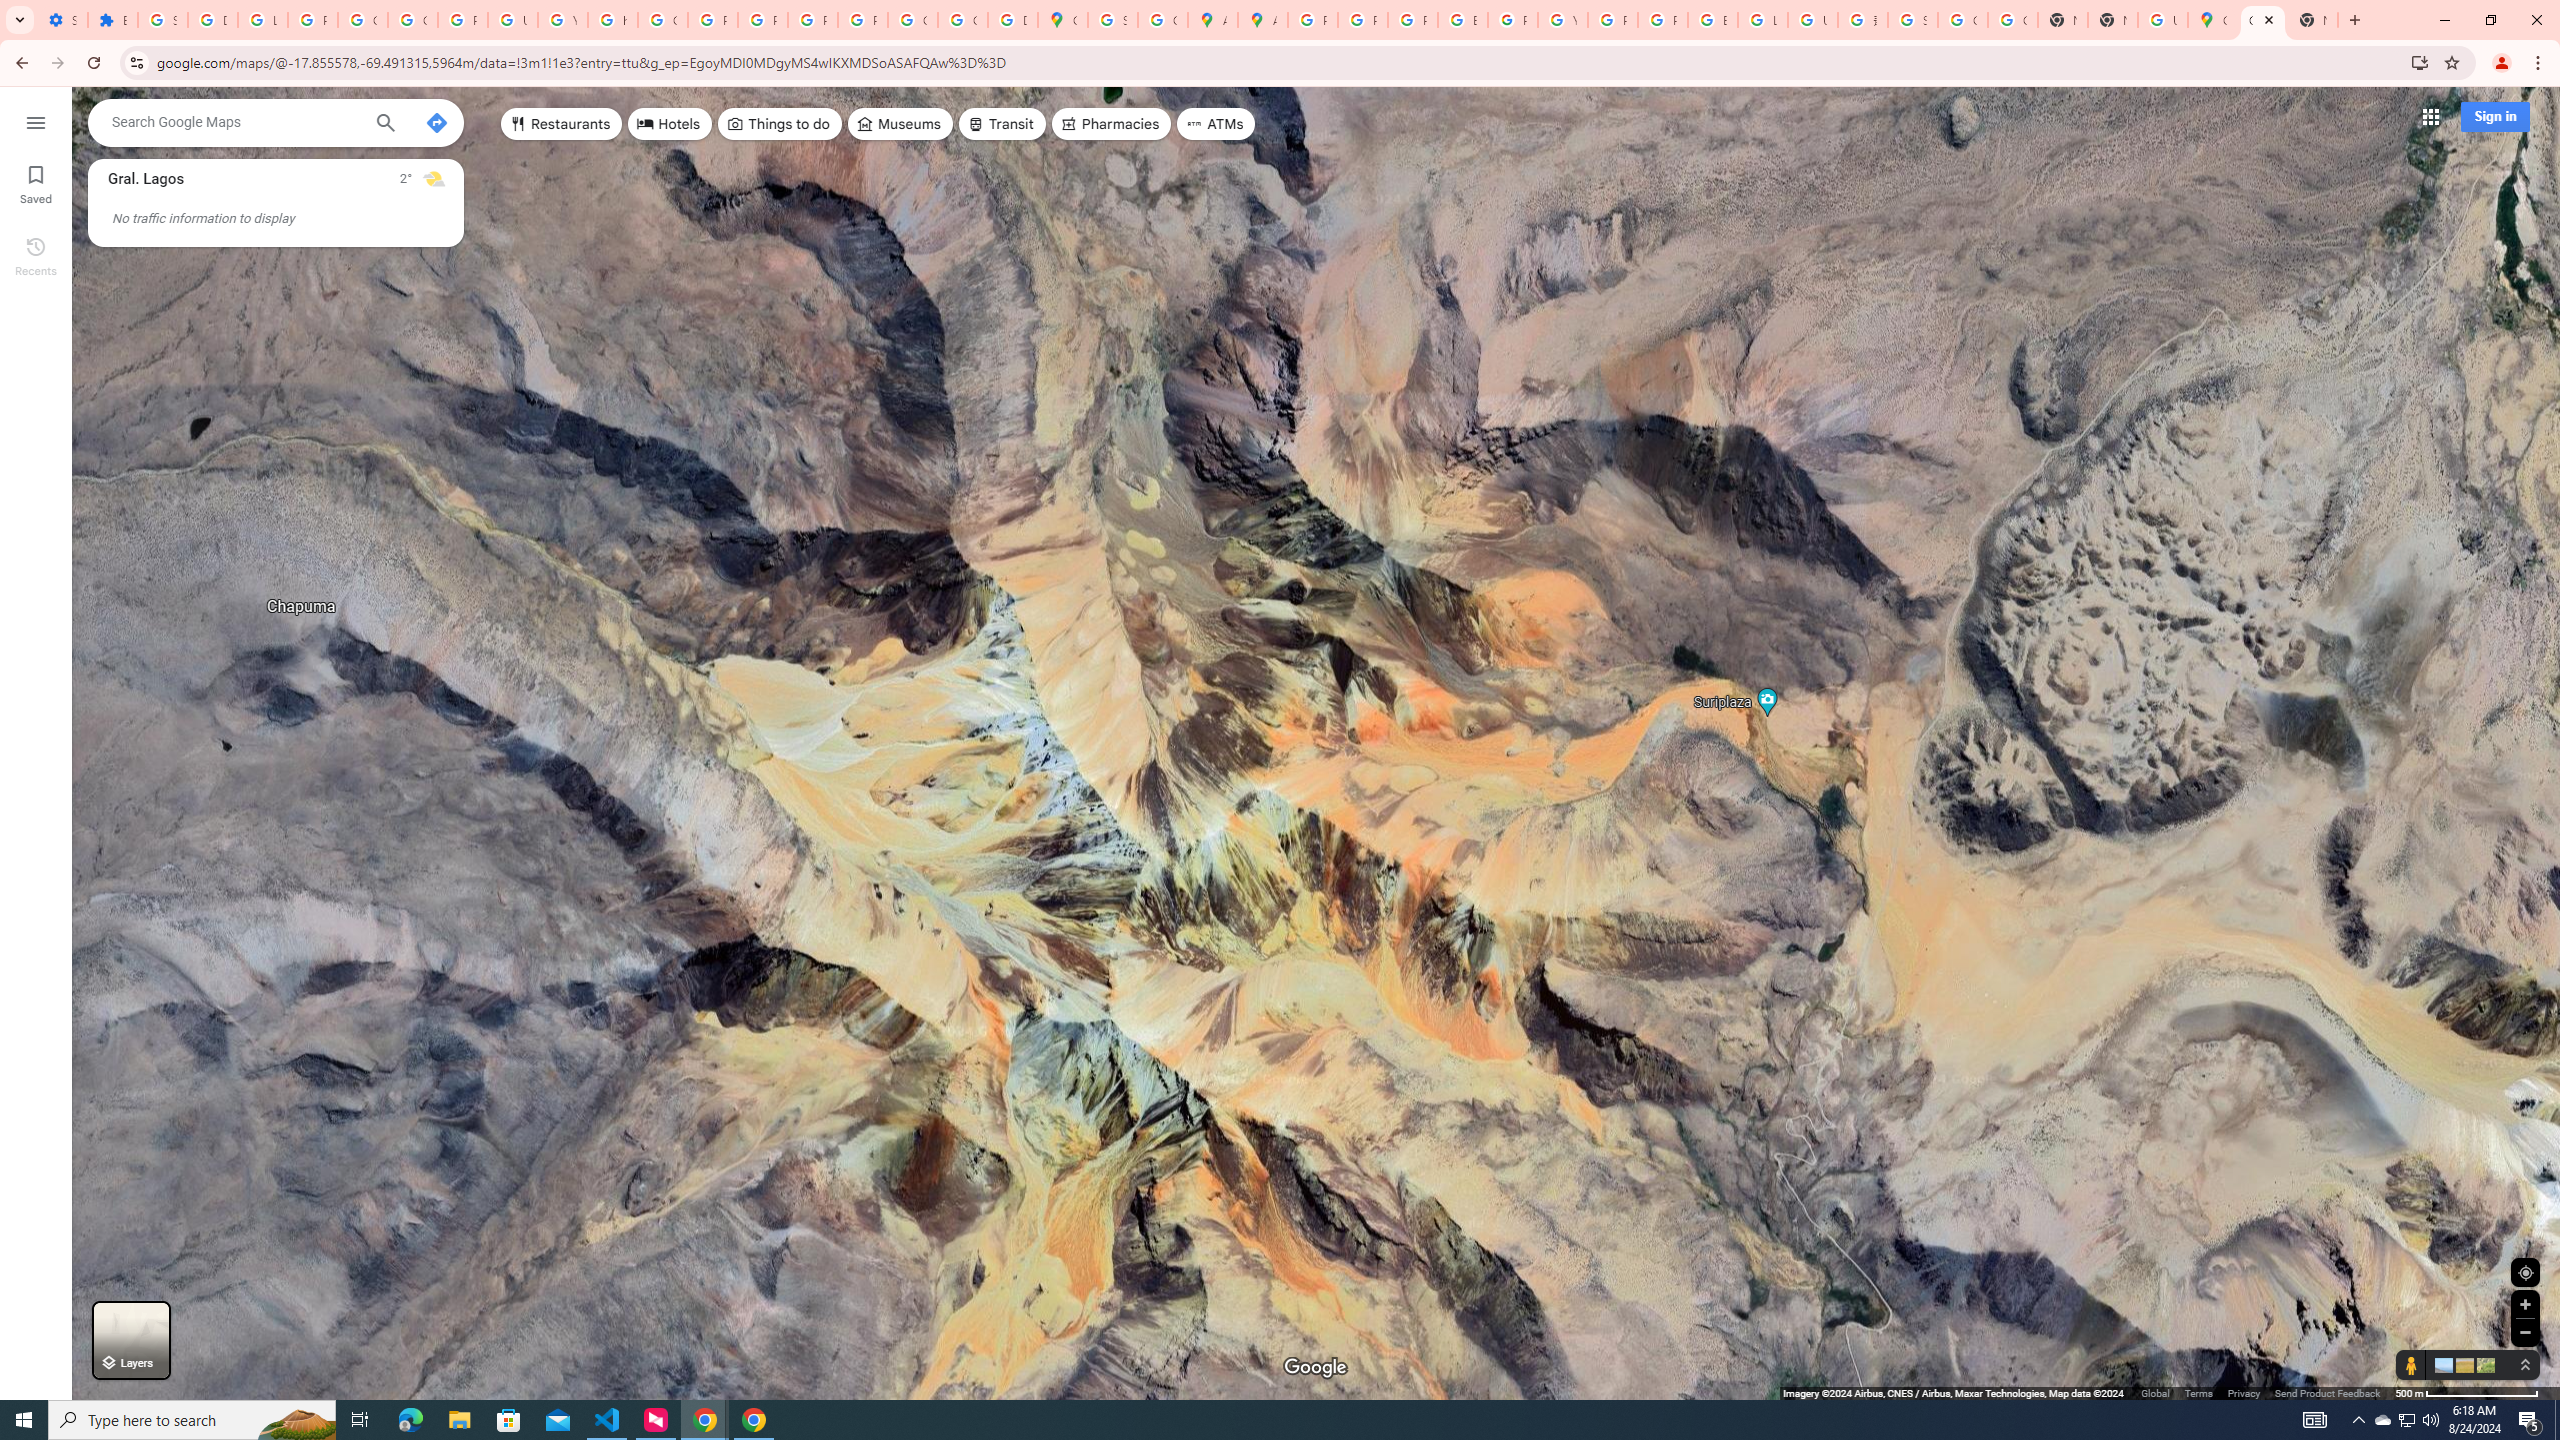  Describe the element at coordinates (2262, 20) in the screenshot. I see `Google Maps` at that location.